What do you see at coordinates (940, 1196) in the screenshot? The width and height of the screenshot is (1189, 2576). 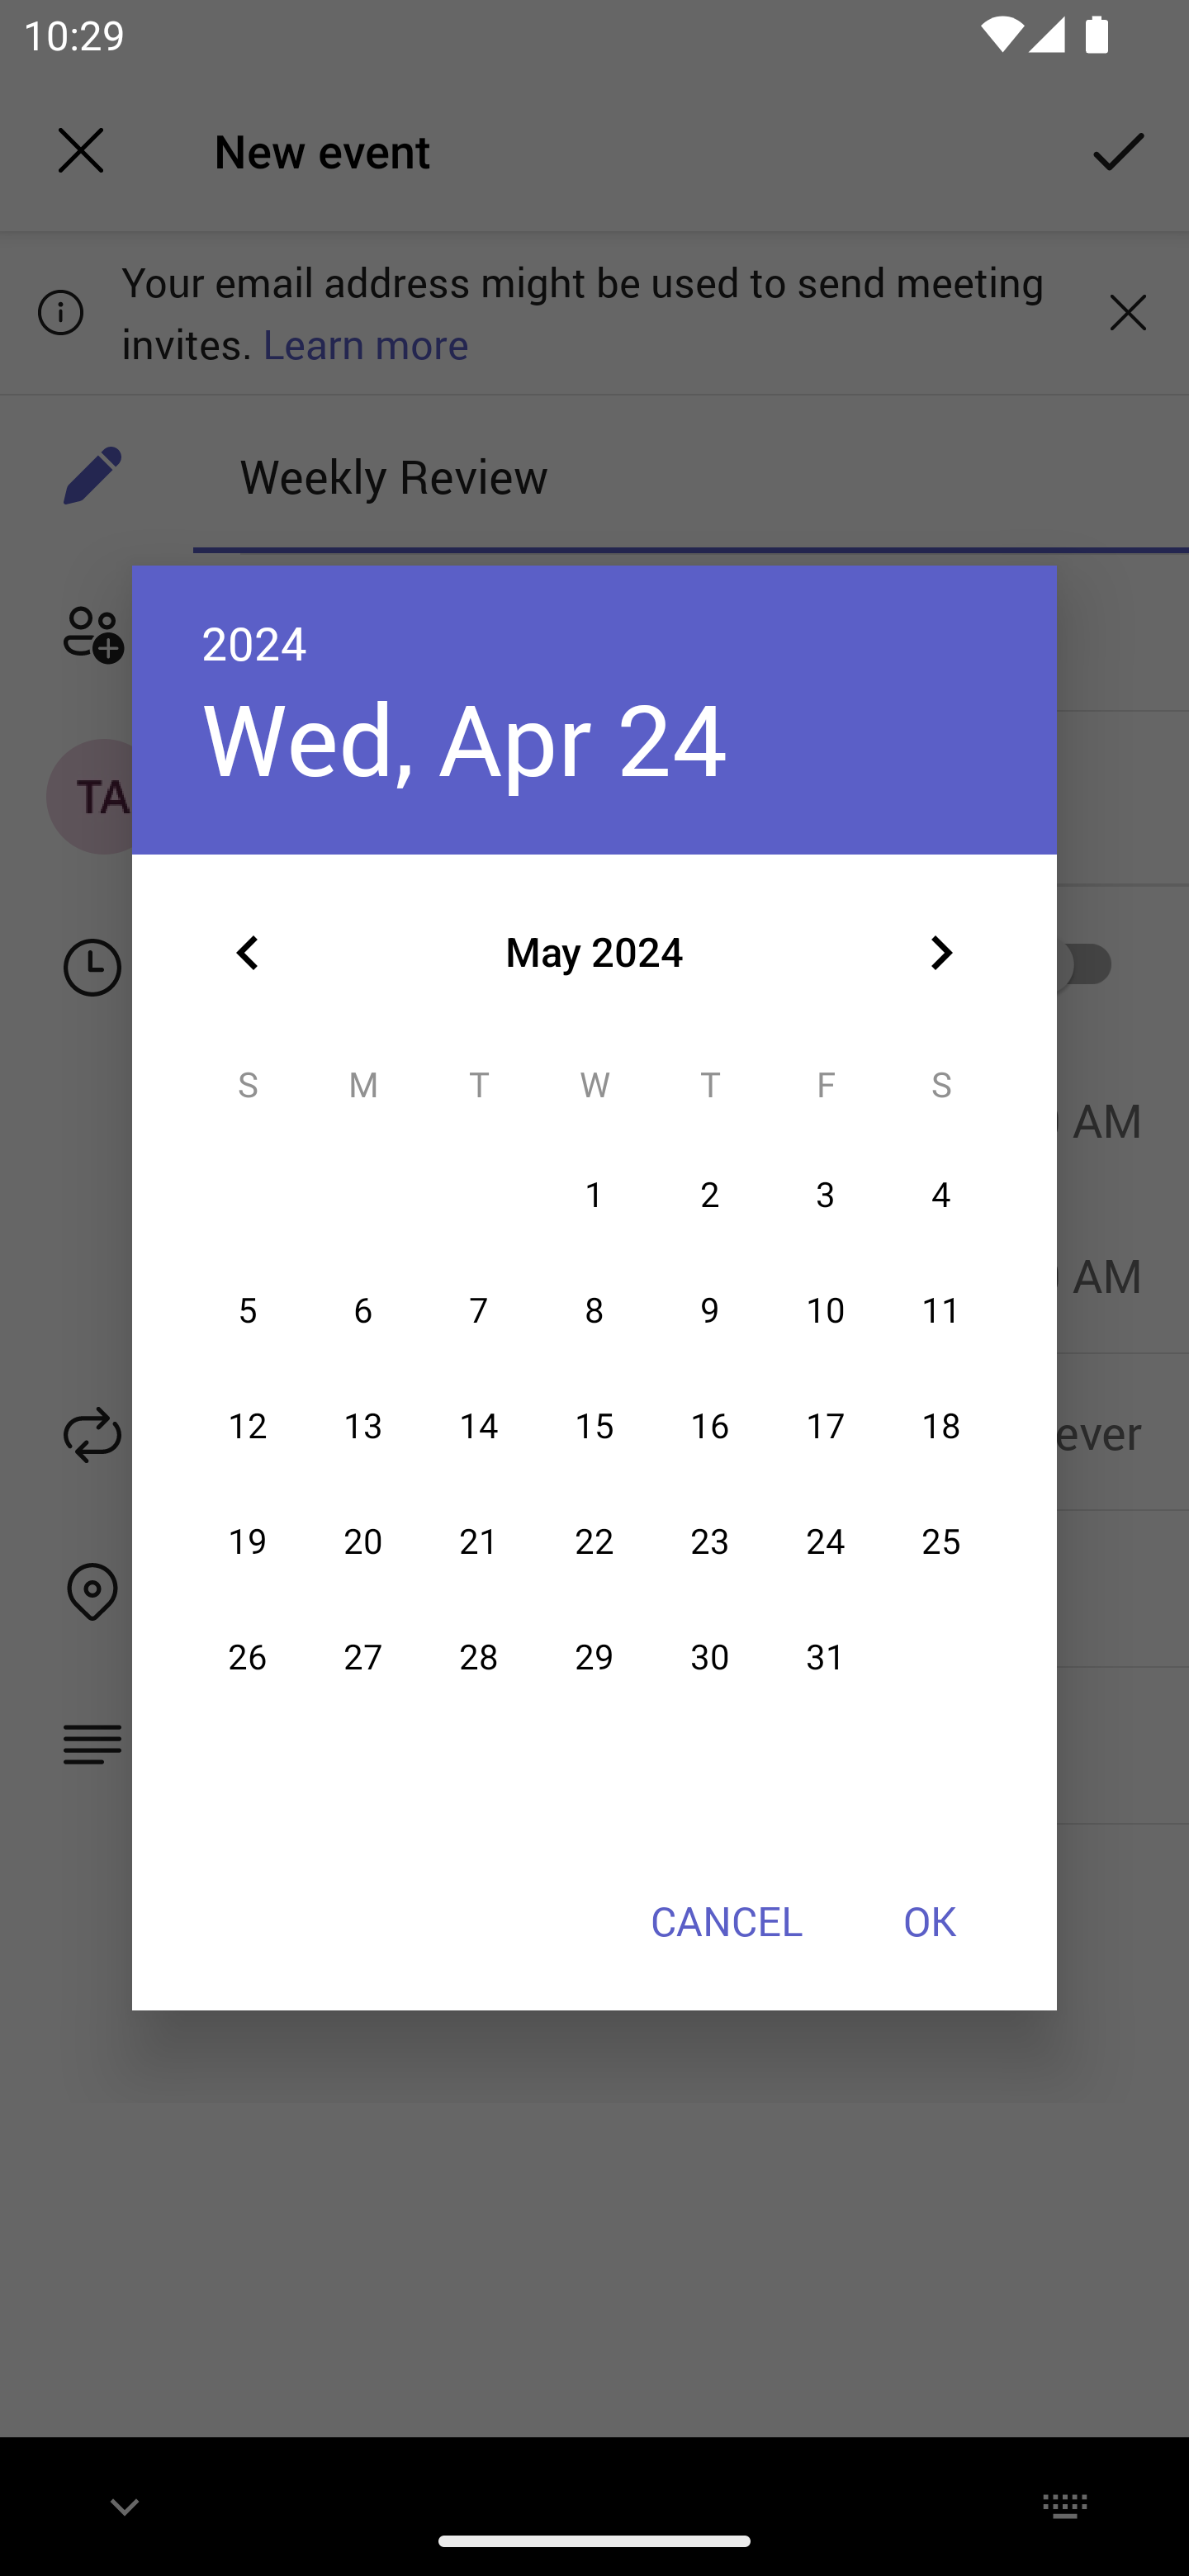 I see `4 04 May 2024` at bounding box center [940, 1196].